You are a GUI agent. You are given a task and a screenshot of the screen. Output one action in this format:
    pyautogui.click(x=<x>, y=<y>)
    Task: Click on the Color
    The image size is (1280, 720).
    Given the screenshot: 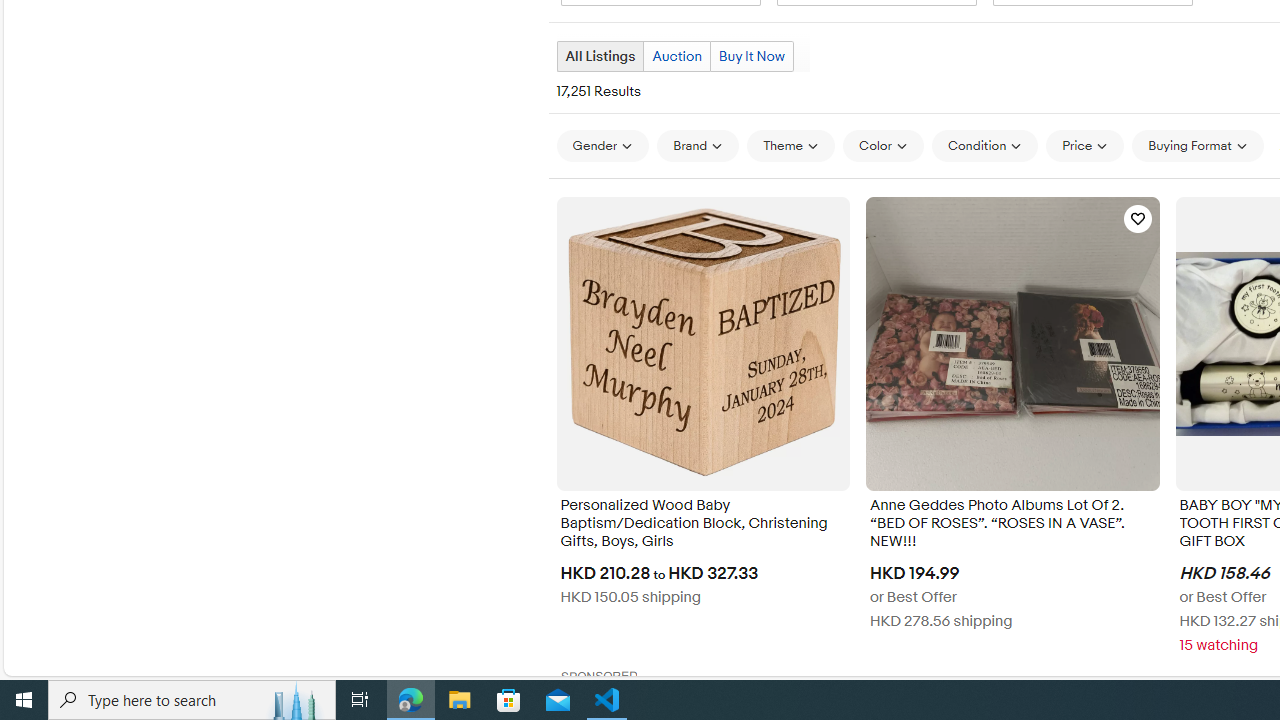 What is the action you would take?
    pyautogui.click(x=884, y=145)
    